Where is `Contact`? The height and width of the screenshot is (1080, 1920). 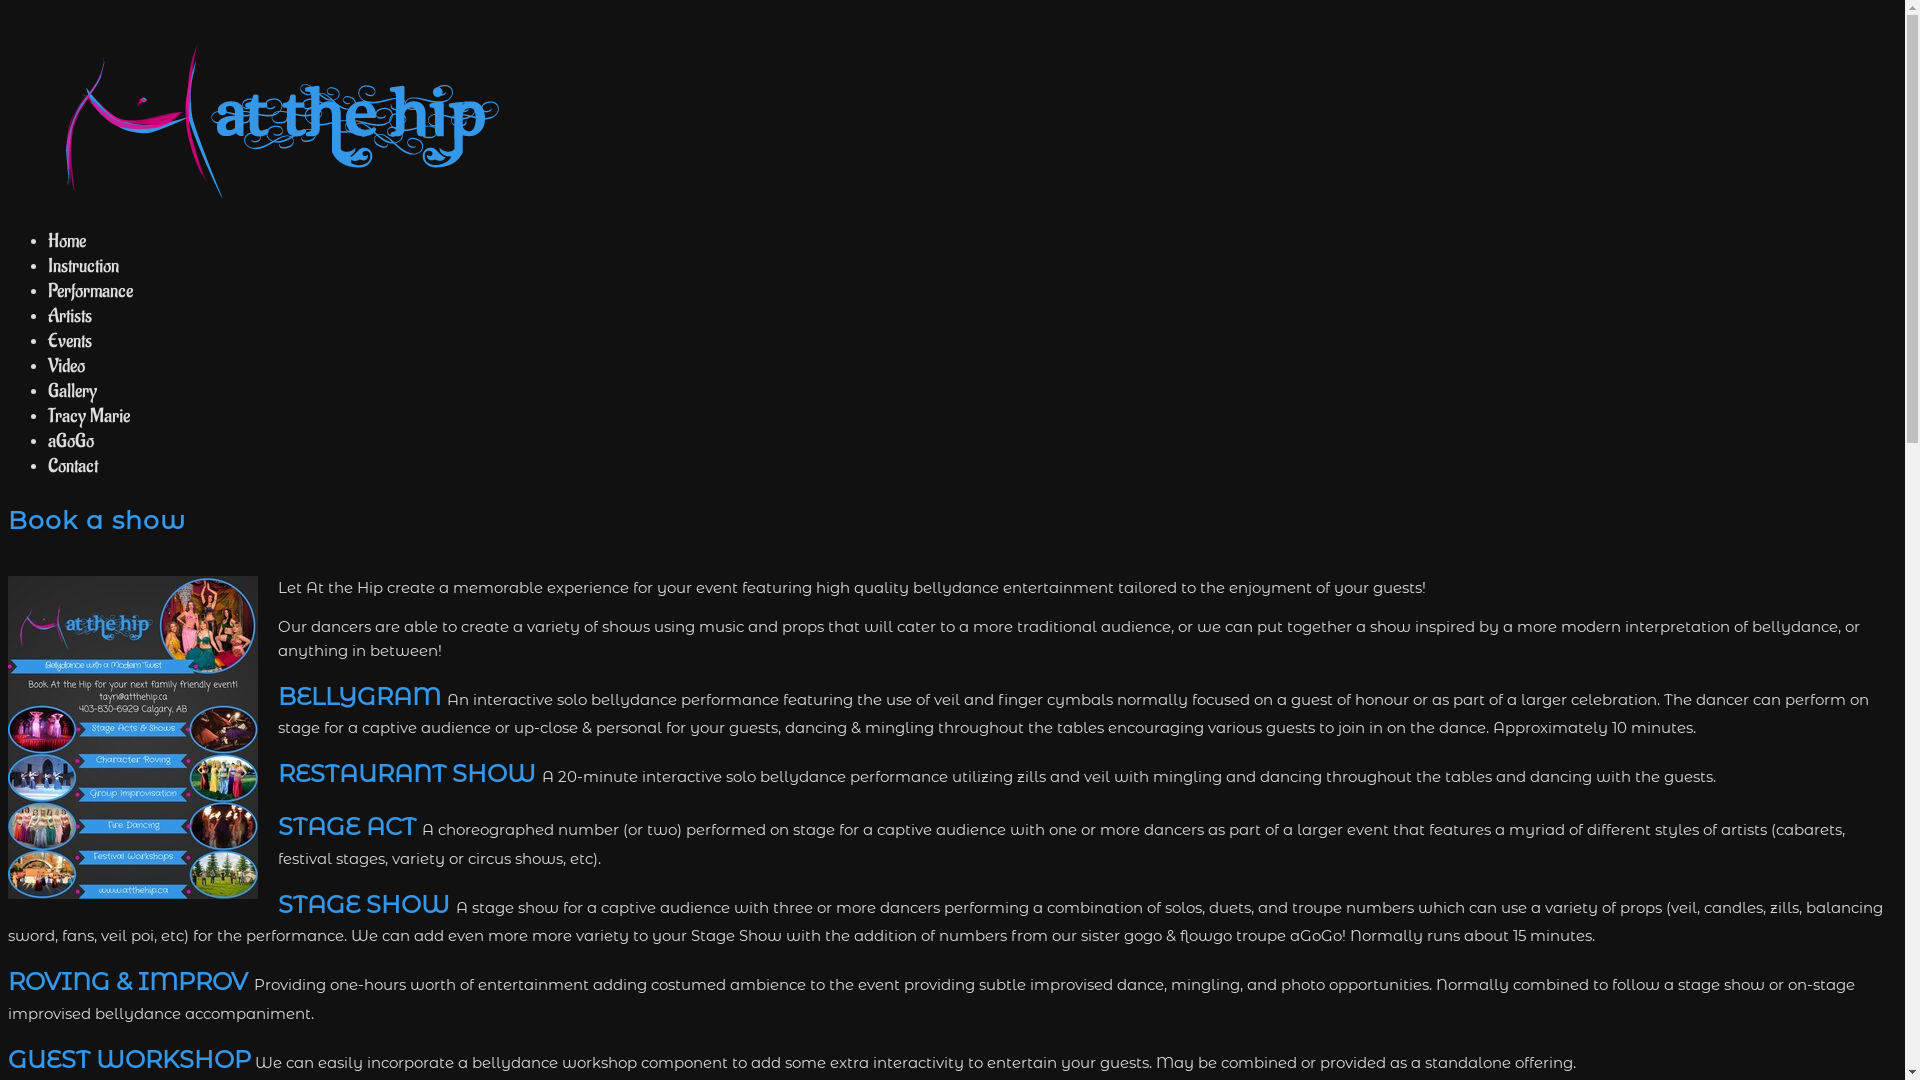 Contact is located at coordinates (73, 466).